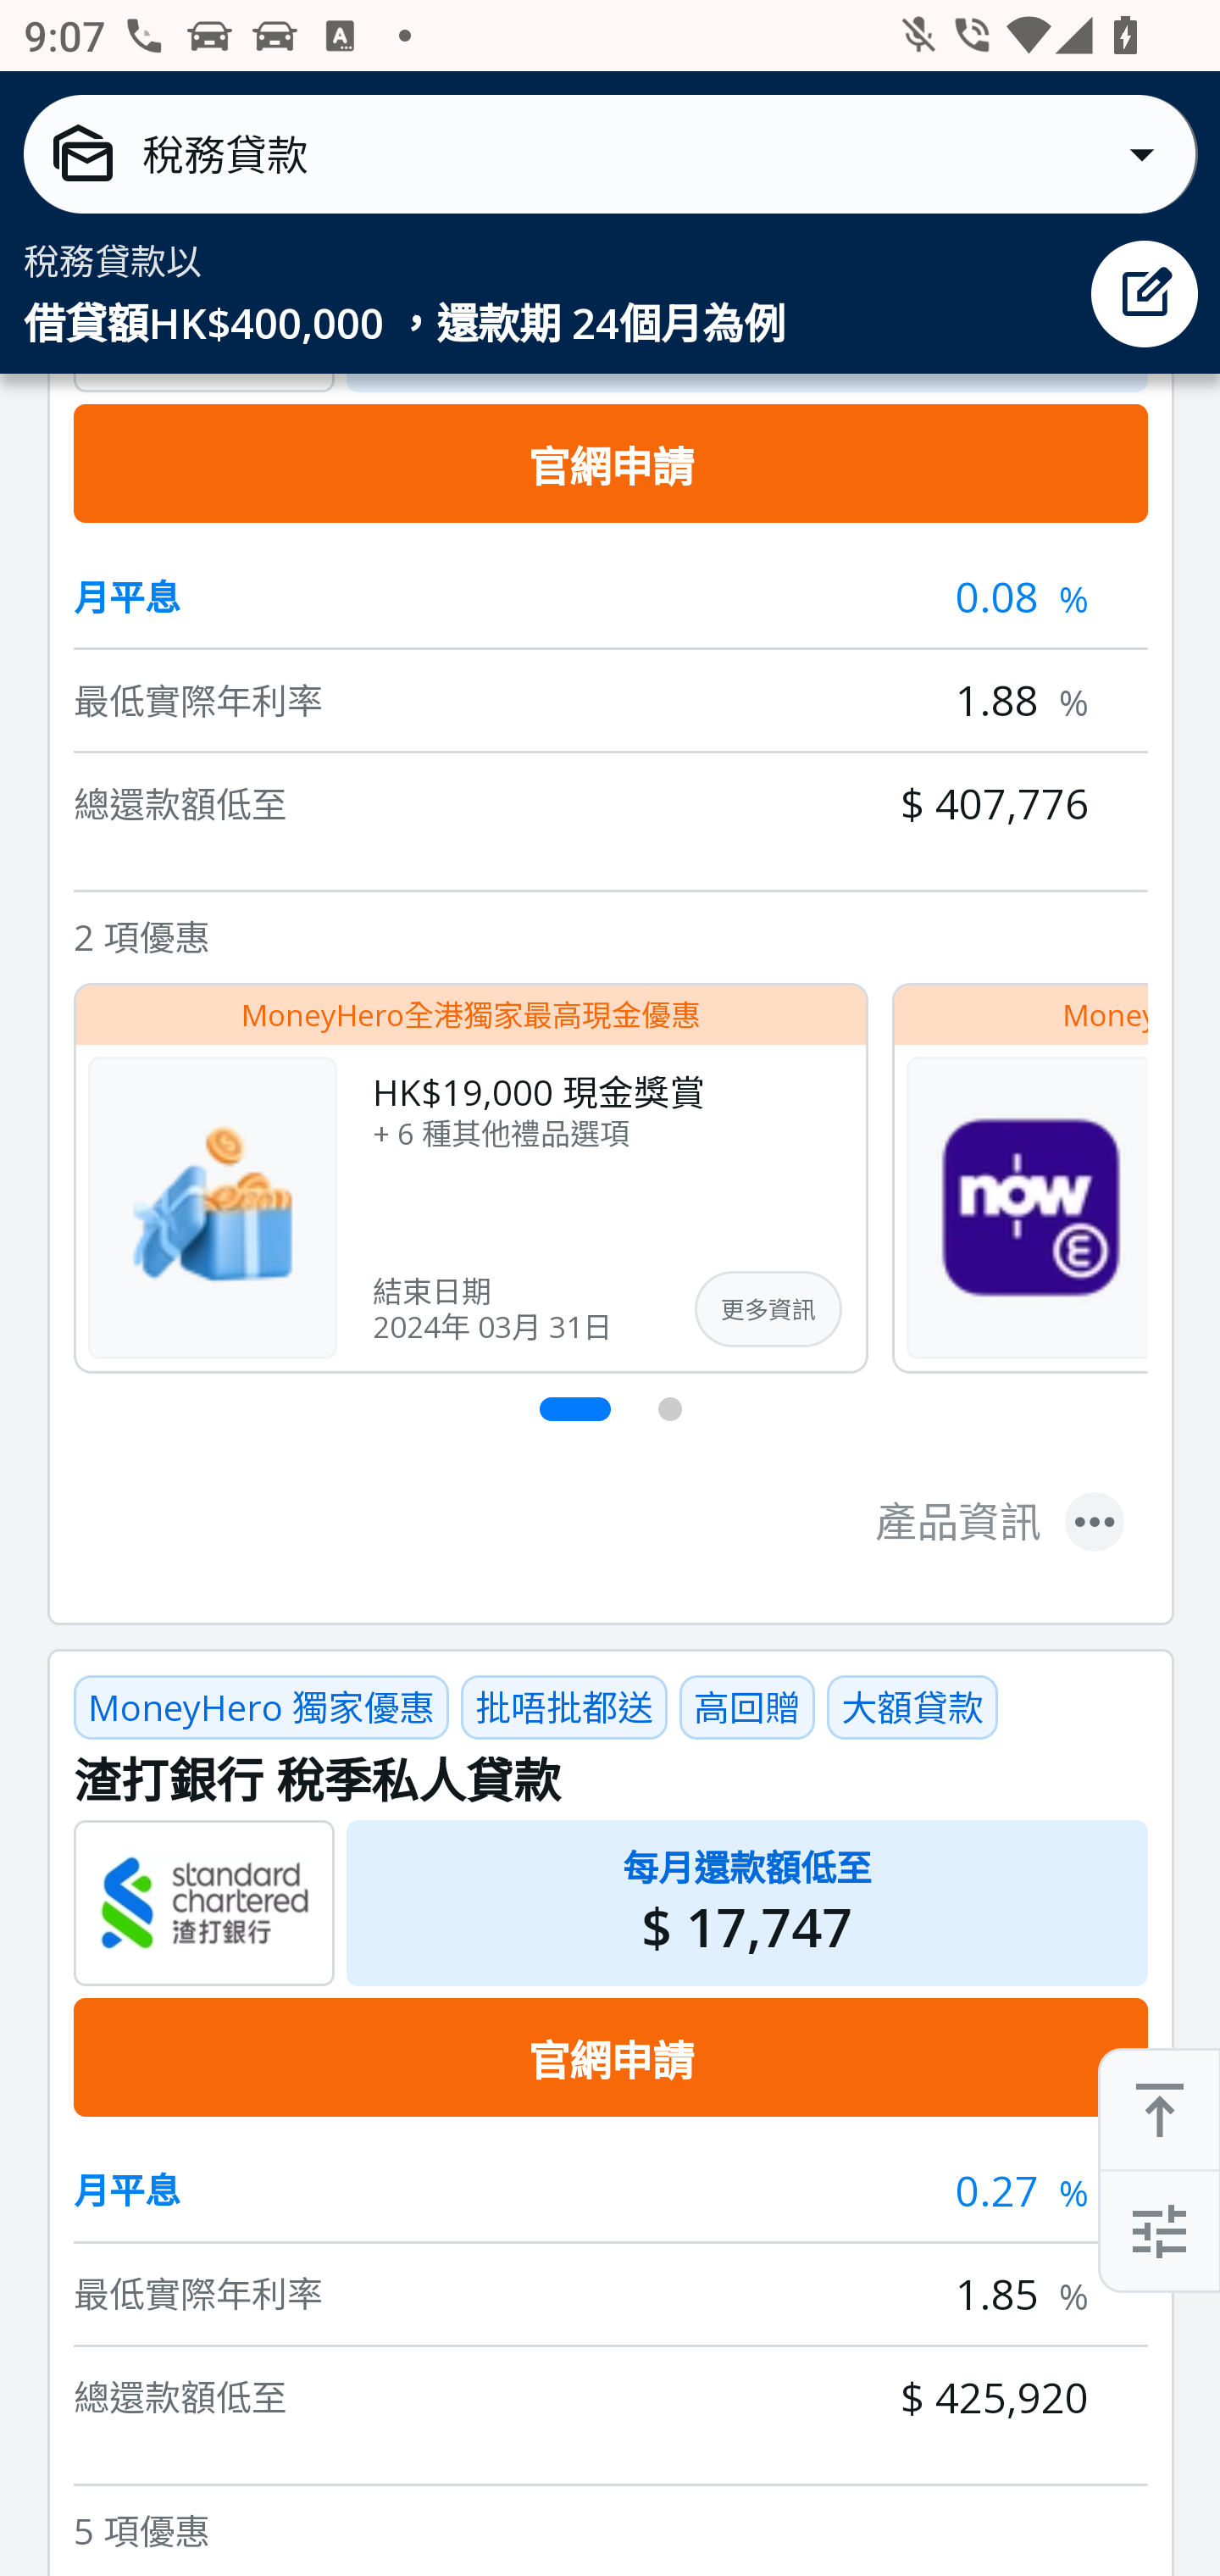 This screenshot has width=1220, height=2576. What do you see at coordinates (1001, 1522) in the screenshot?
I see `產品資訊 more_horiz` at bounding box center [1001, 1522].